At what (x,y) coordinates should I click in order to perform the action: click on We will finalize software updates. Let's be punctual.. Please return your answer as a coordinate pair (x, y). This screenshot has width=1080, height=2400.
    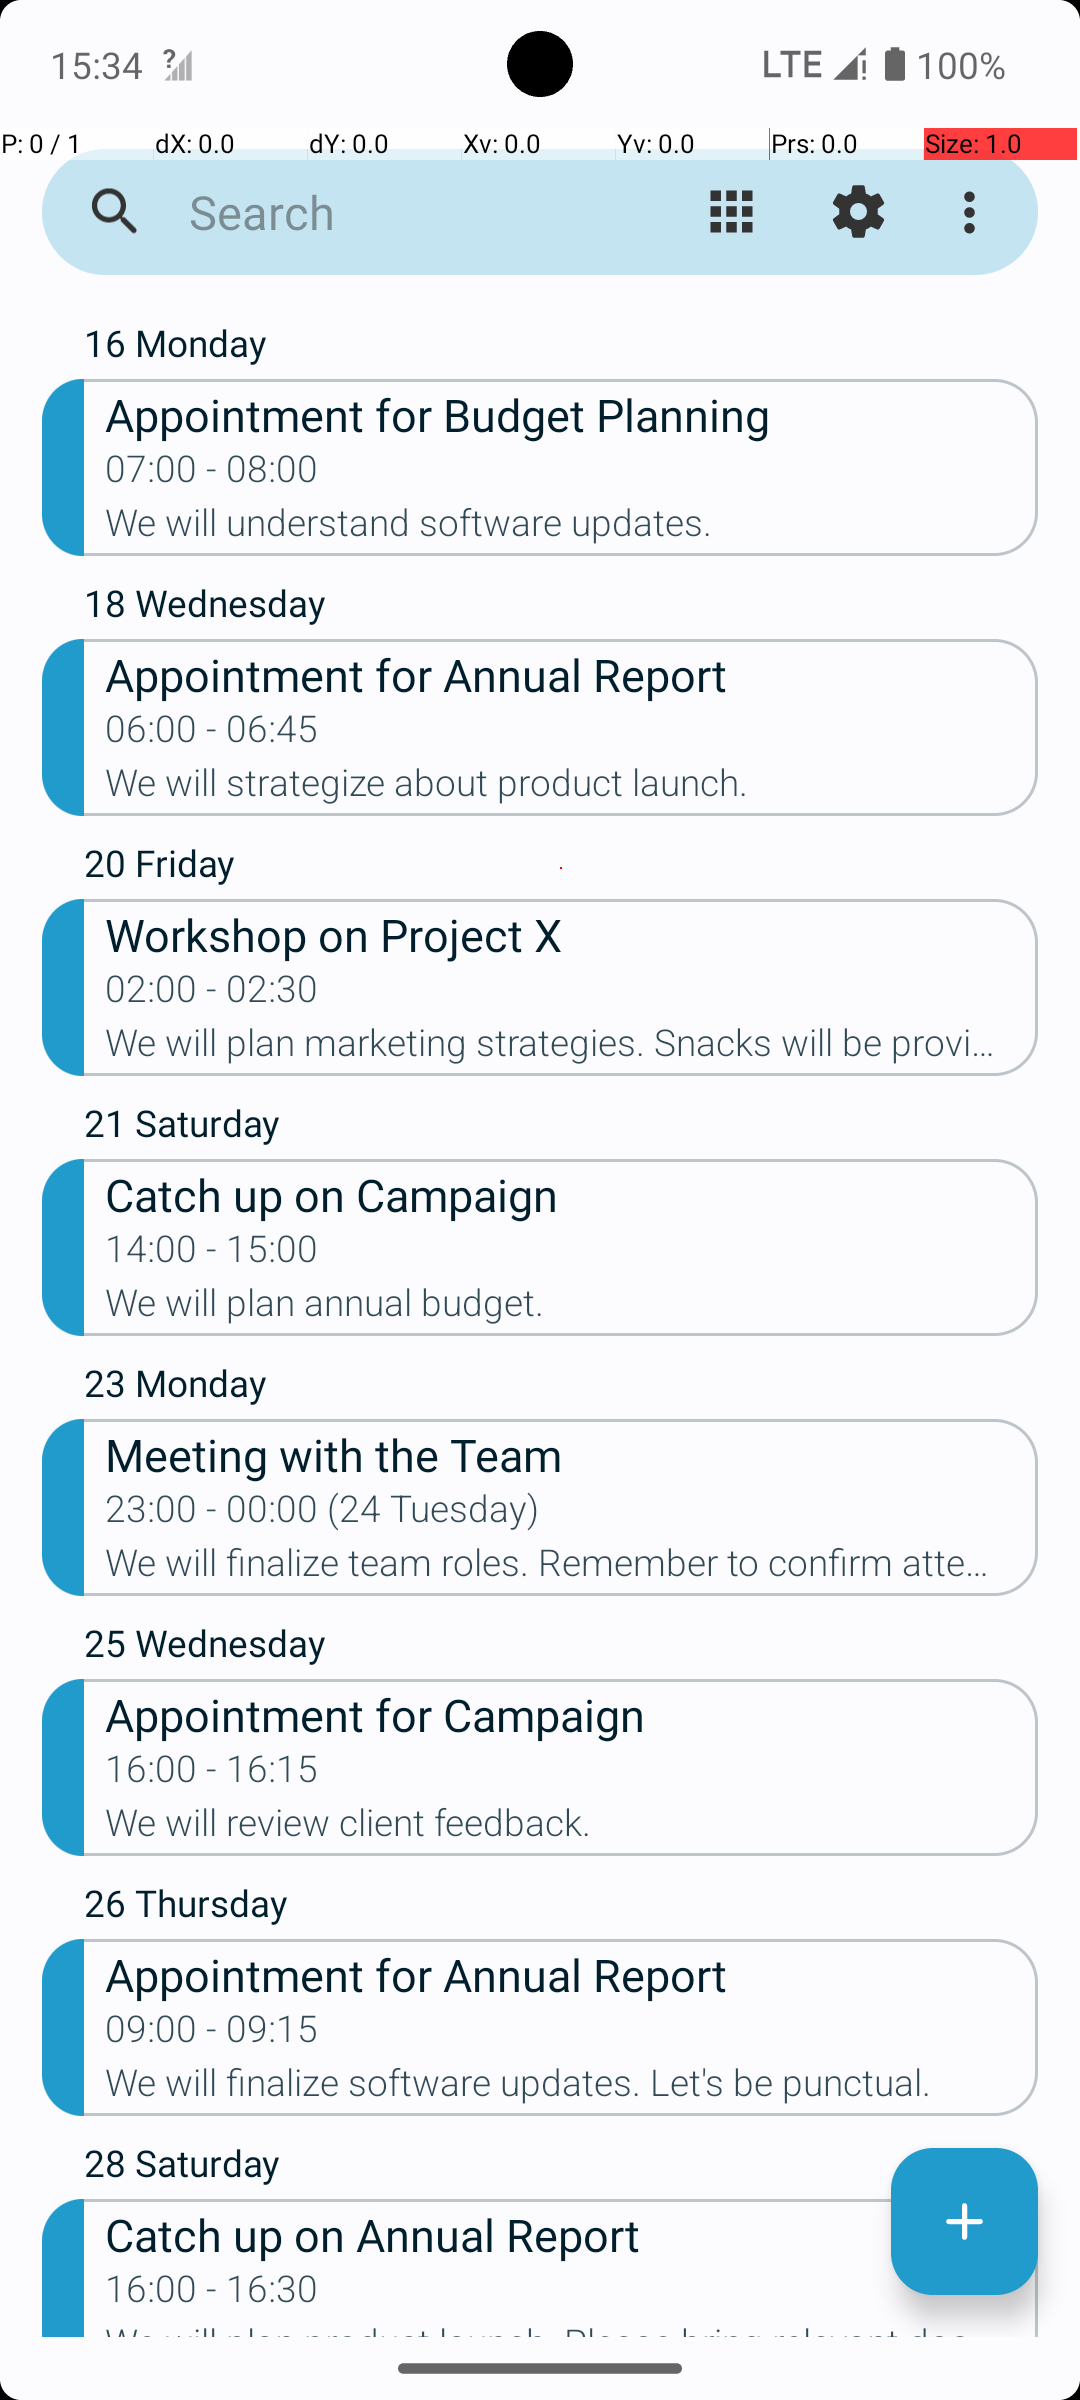
    Looking at the image, I should click on (572, 2089).